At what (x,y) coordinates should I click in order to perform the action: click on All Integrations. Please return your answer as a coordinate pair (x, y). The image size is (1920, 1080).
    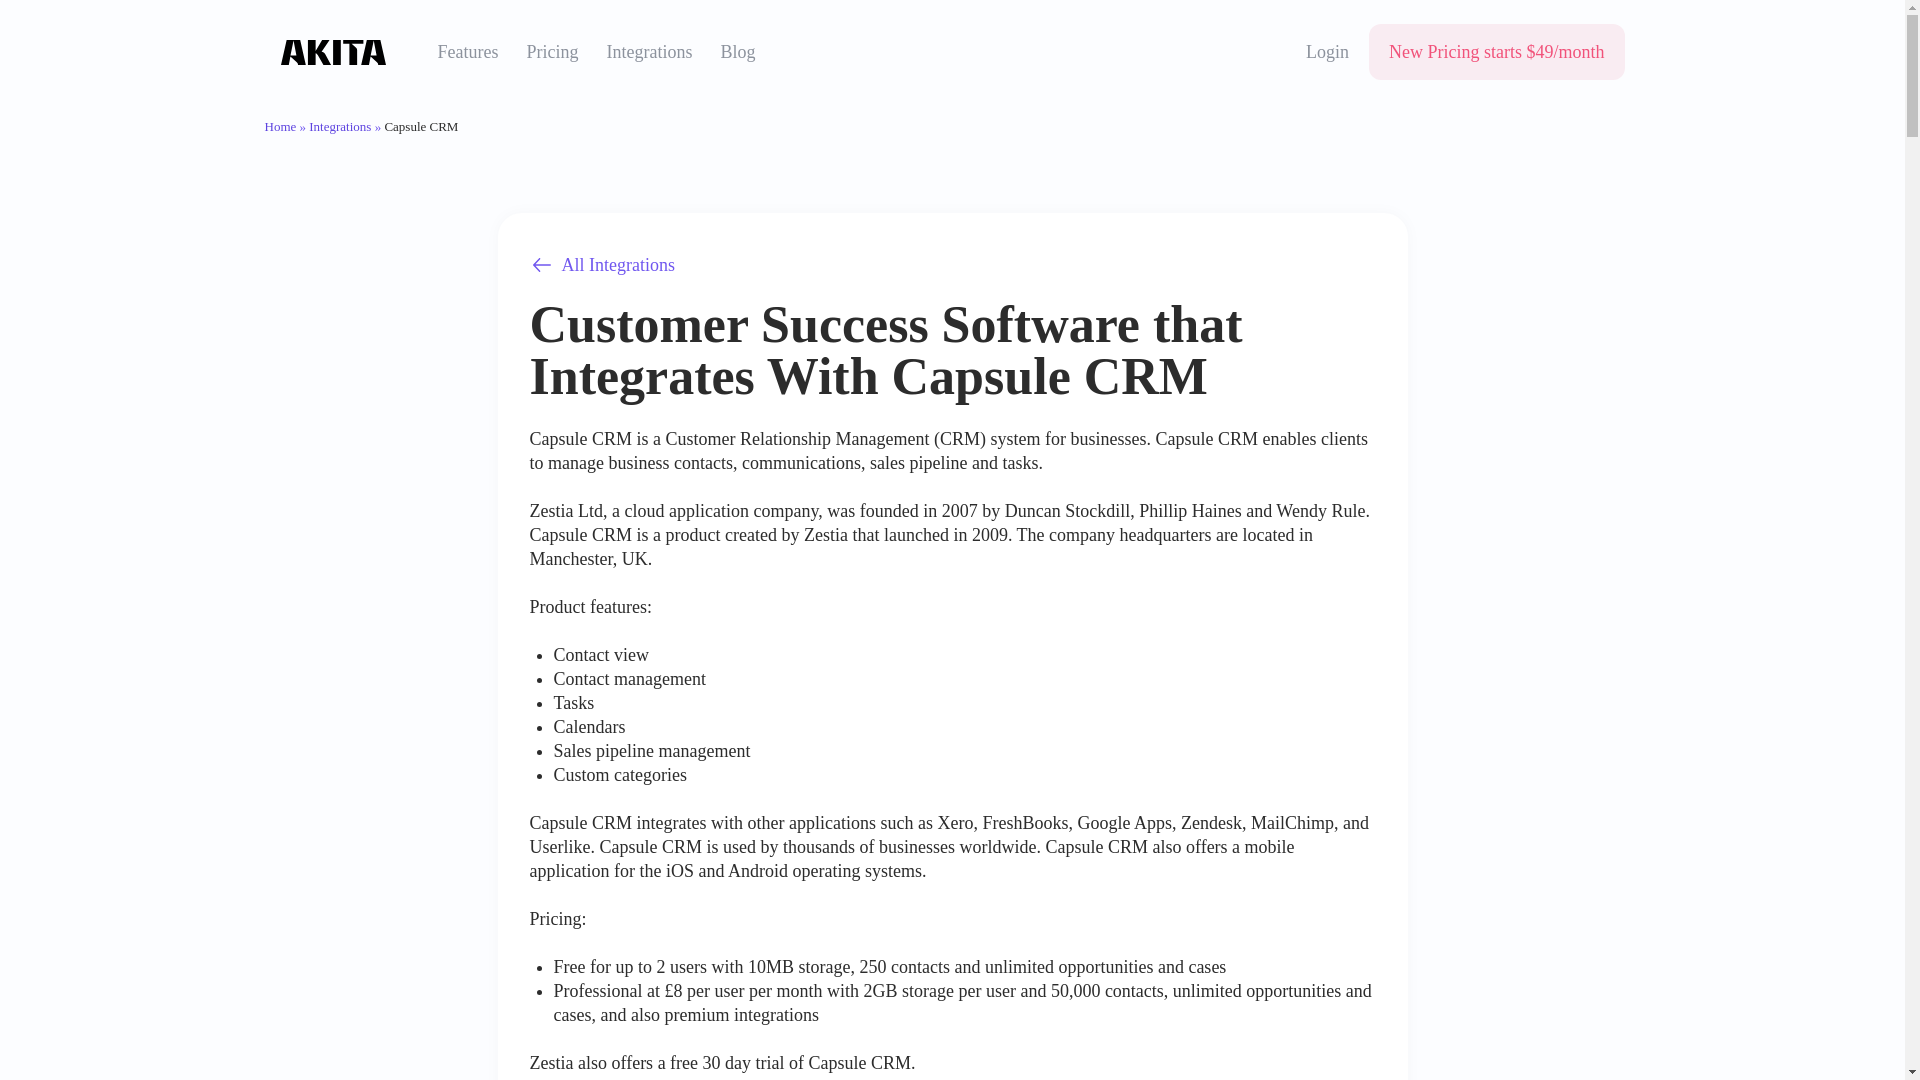
    Looking at the image, I should click on (602, 264).